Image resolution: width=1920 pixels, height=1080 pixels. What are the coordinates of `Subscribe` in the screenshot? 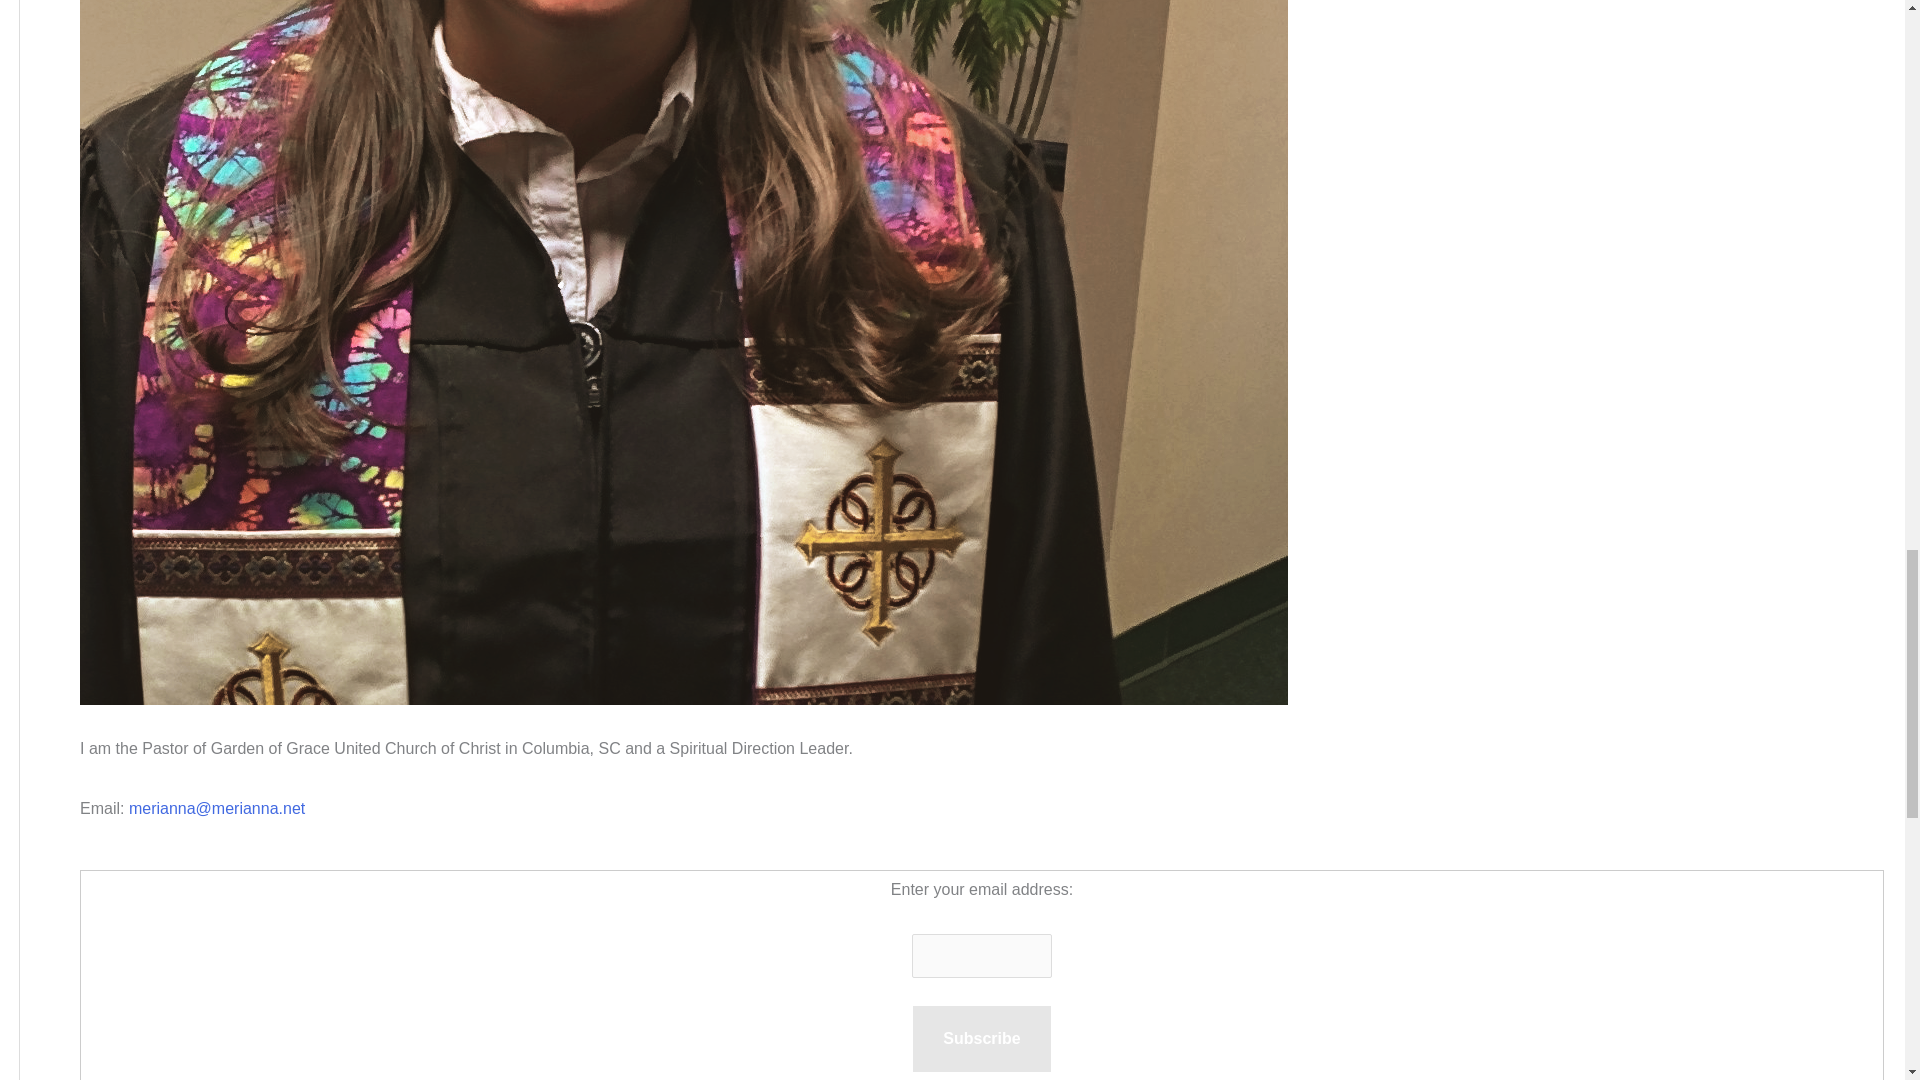 It's located at (982, 1038).